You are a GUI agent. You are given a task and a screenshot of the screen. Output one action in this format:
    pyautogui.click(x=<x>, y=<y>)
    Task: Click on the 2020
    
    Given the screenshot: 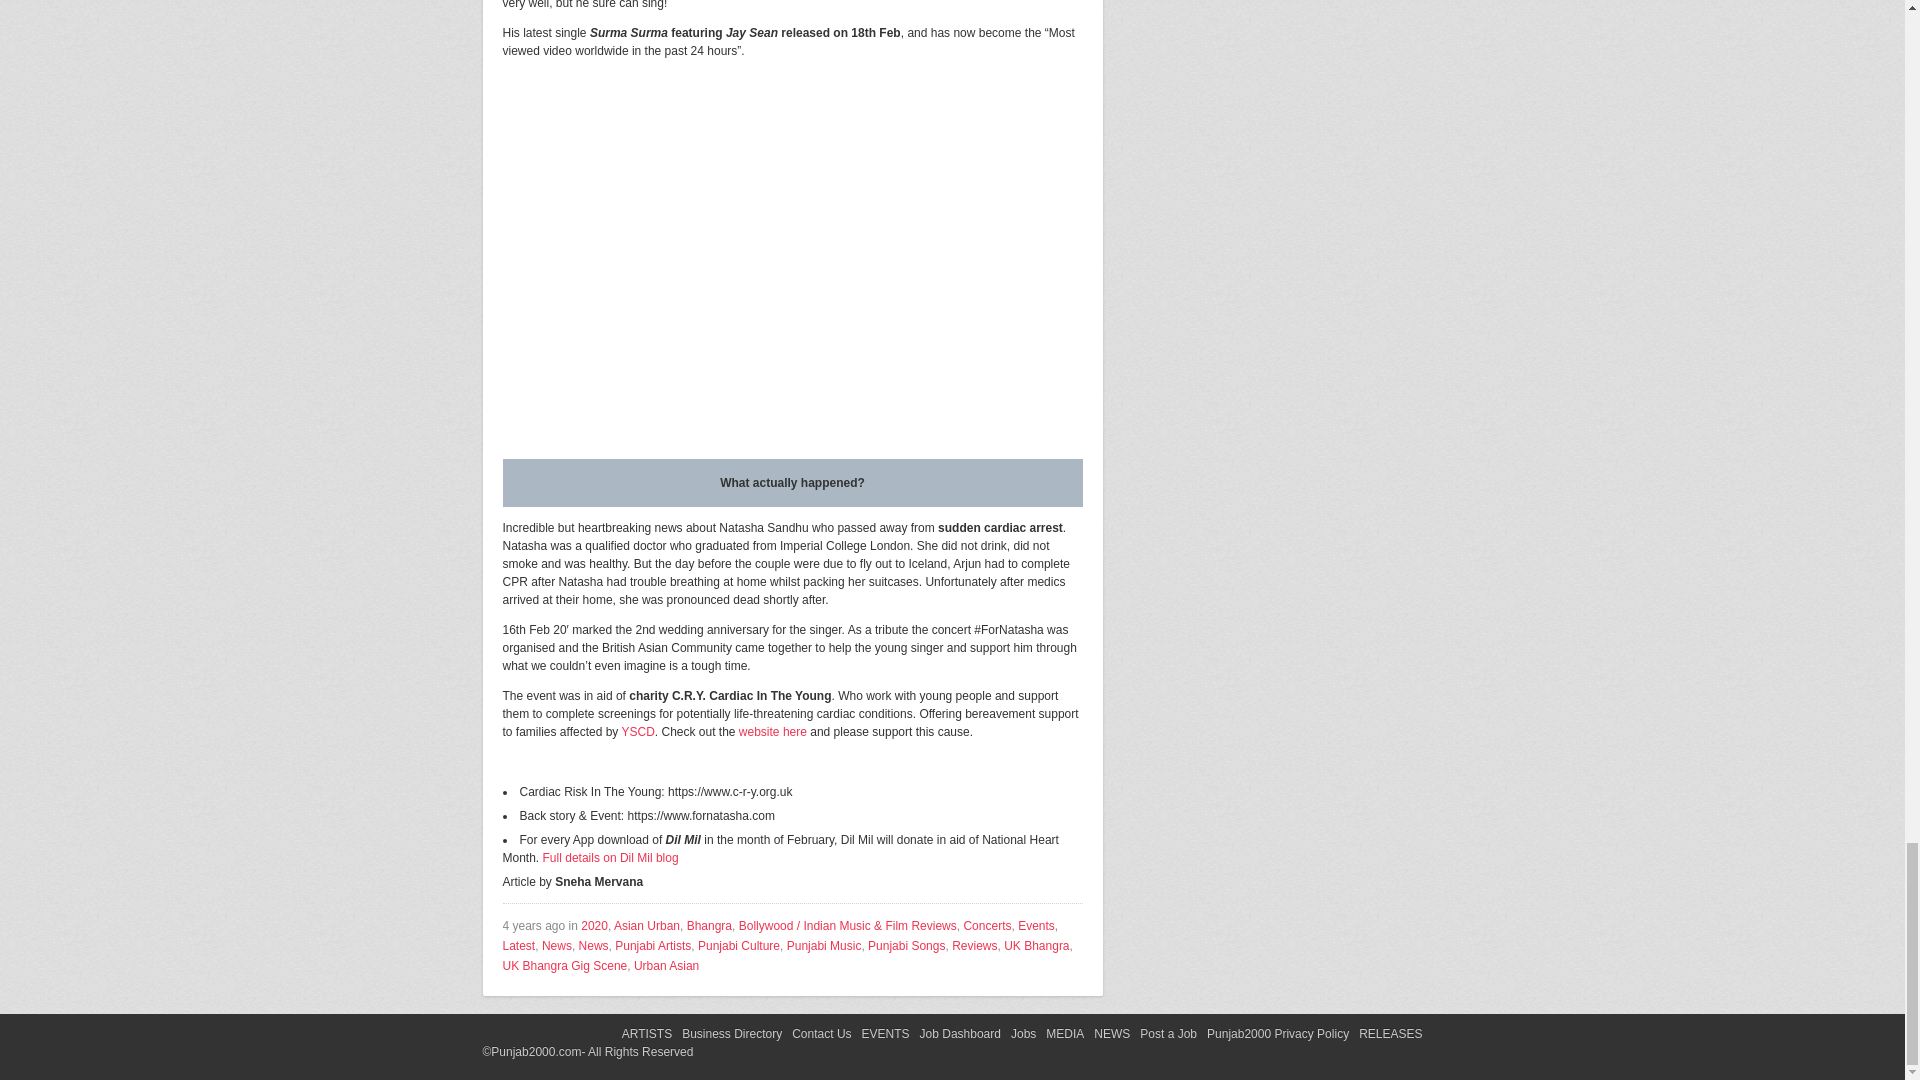 What is the action you would take?
    pyautogui.click(x=594, y=926)
    